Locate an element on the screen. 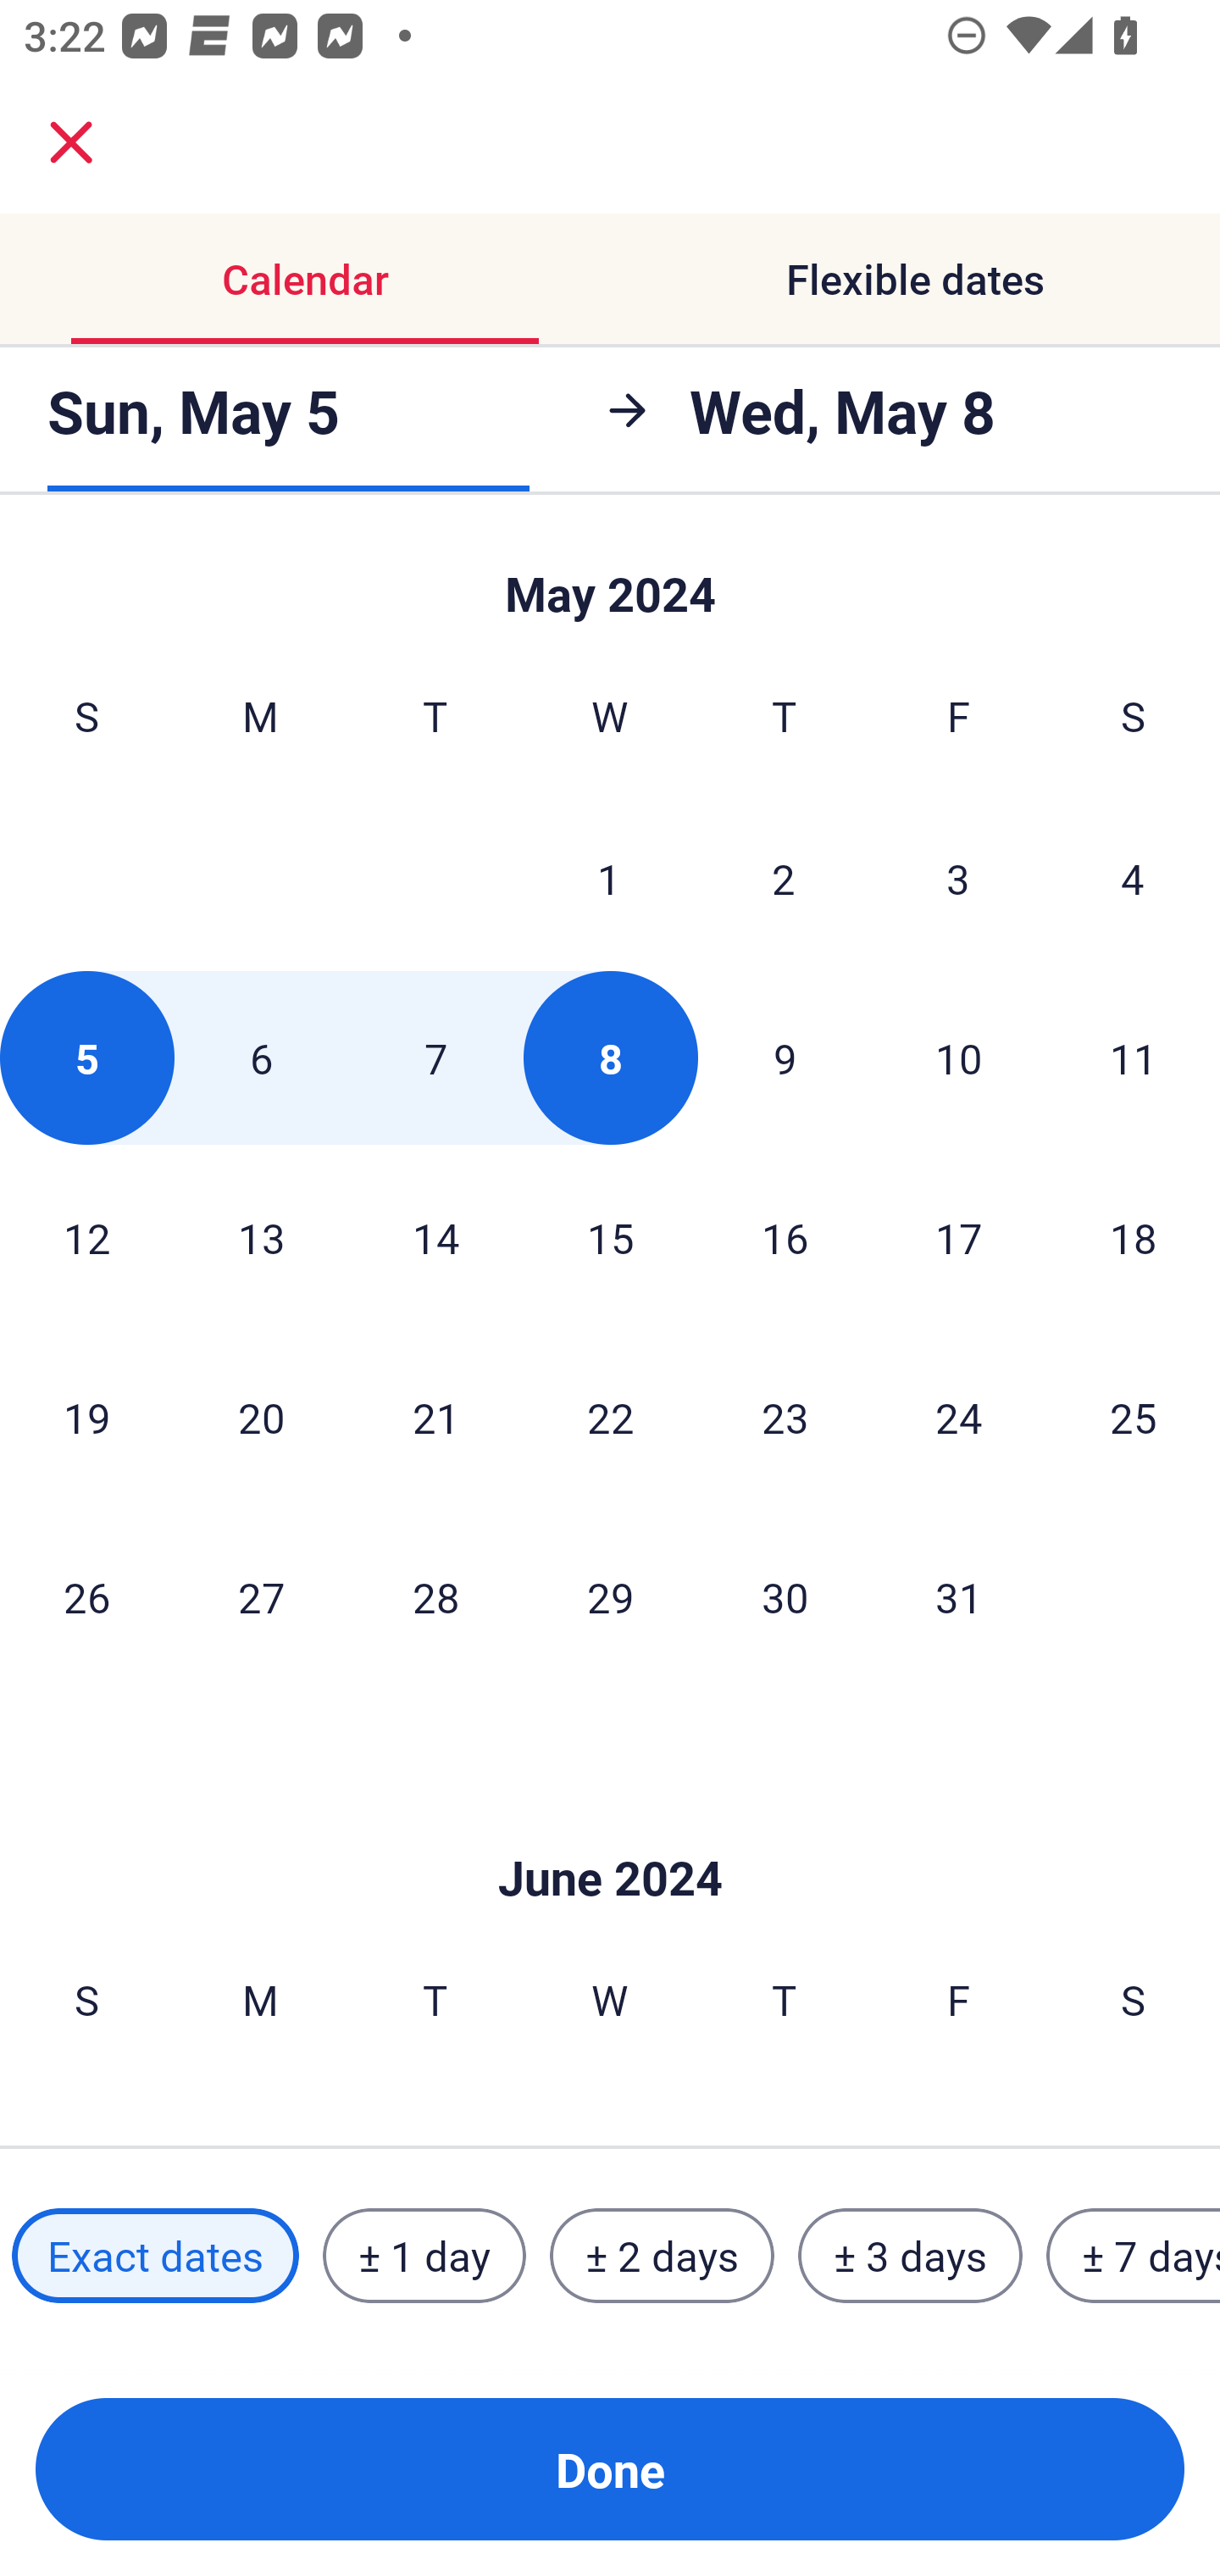 This screenshot has height=2576, width=1220. 2 Thursday, May 2, 2024 is located at coordinates (784, 878).